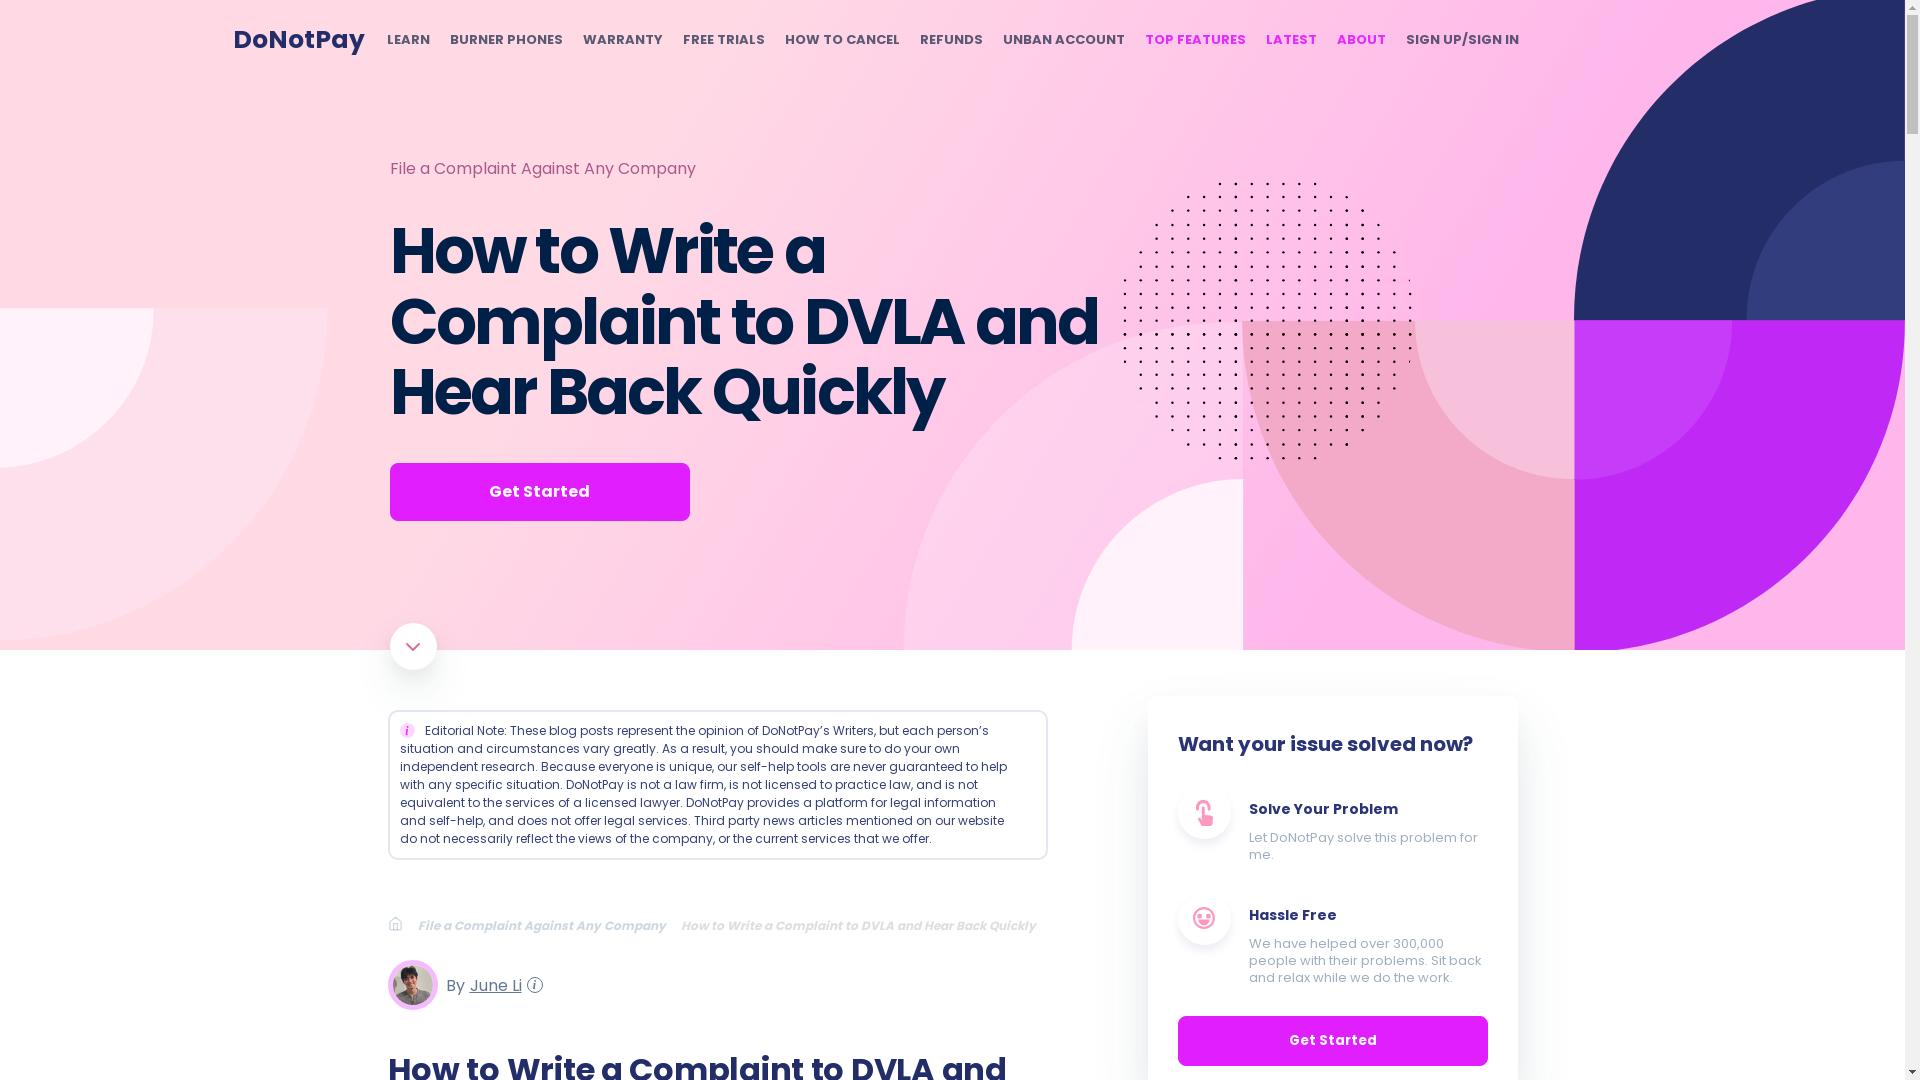 The height and width of the screenshot is (1080, 1920). Describe the element at coordinates (1360, 40) in the screenshot. I see `ABOUT` at that location.